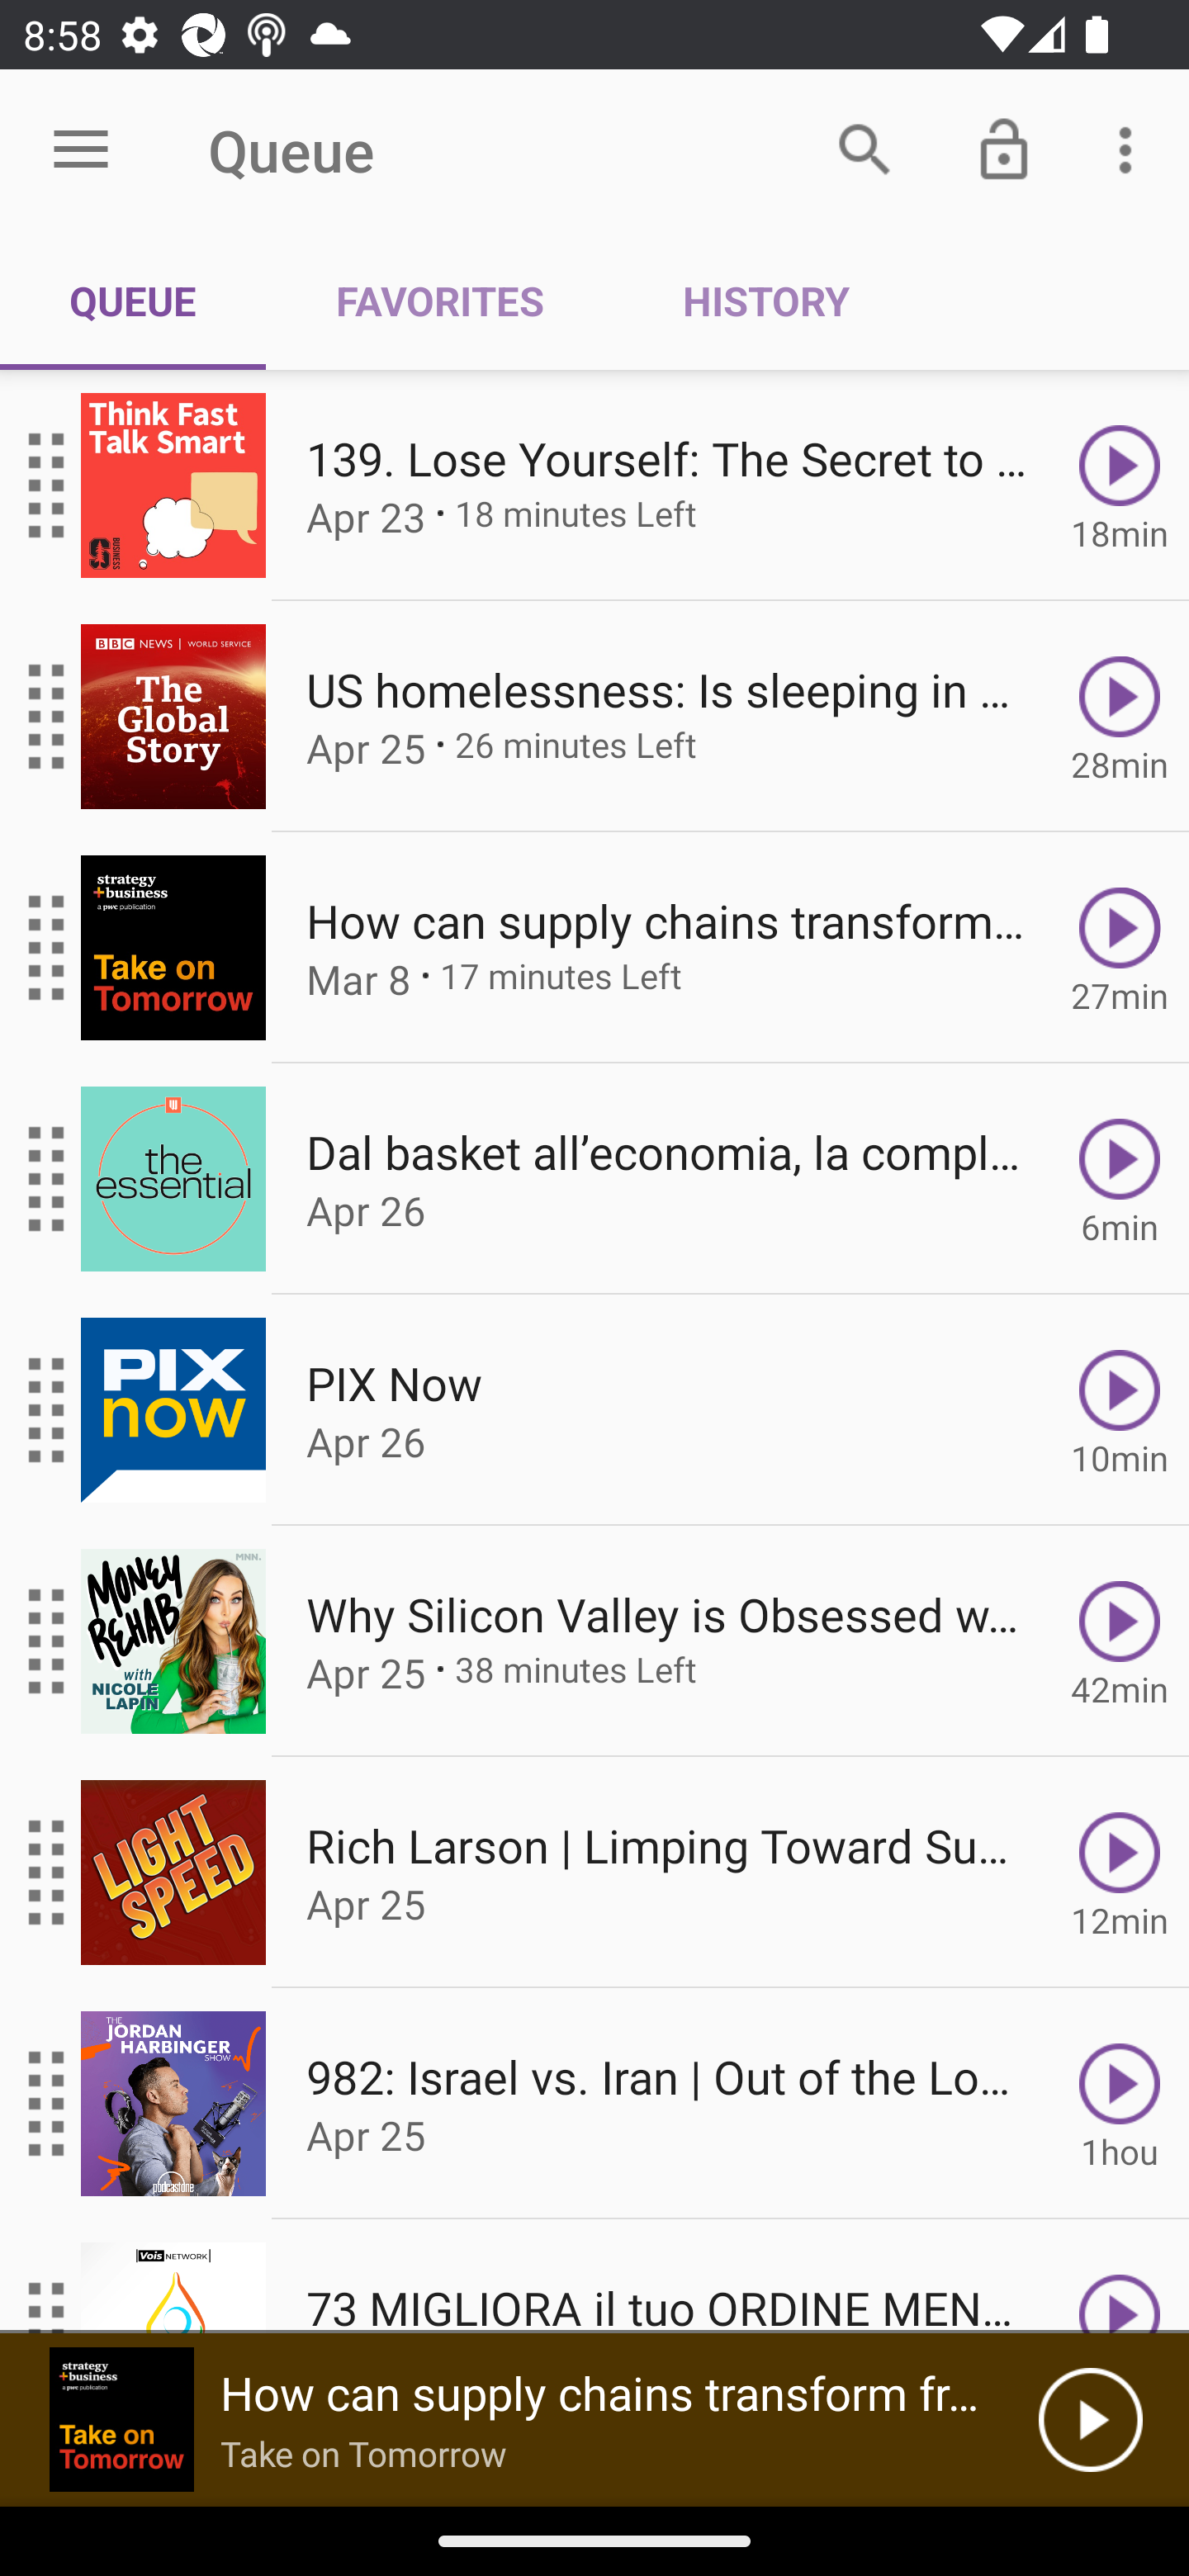 The image size is (1189, 2576). What do you see at coordinates (439, 301) in the screenshot?
I see `FAVORITES` at bounding box center [439, 301].